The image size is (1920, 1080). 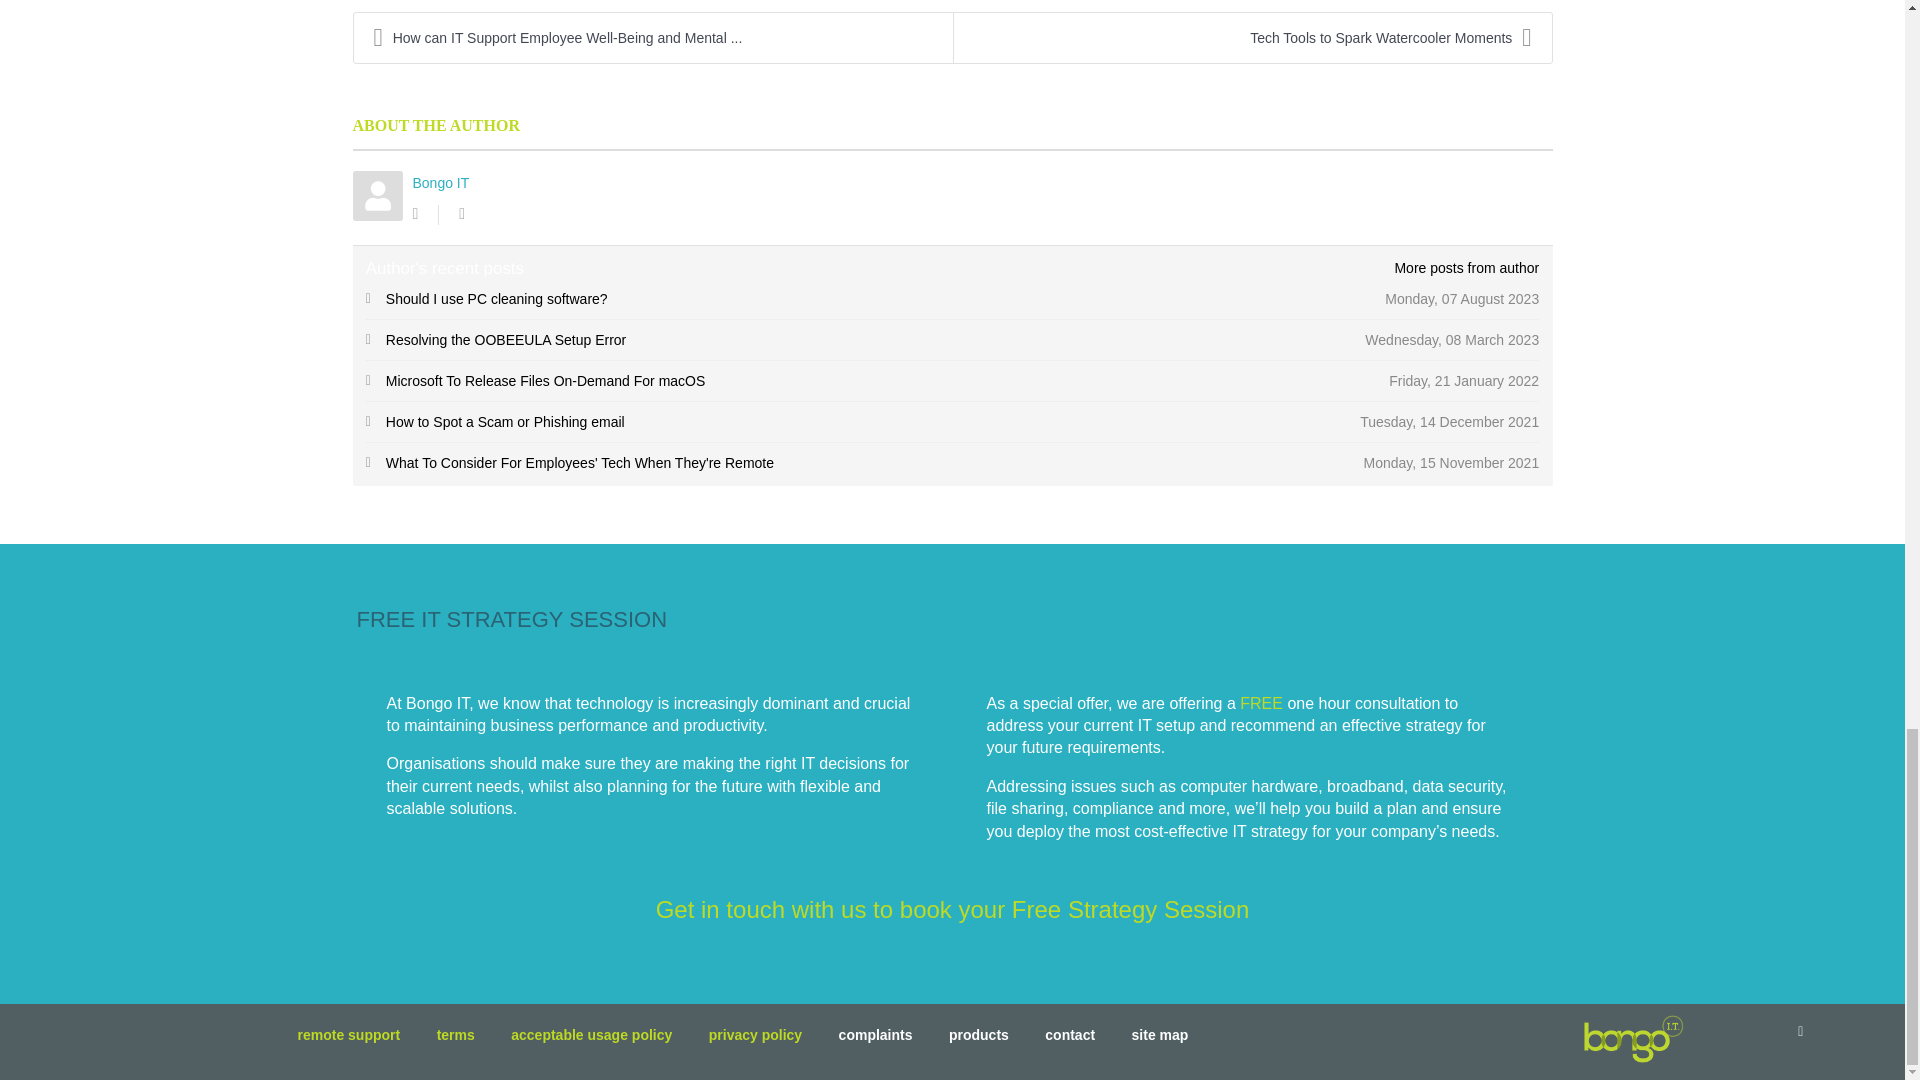 I want to click on Back to top, so click(x=1800, y=1030).